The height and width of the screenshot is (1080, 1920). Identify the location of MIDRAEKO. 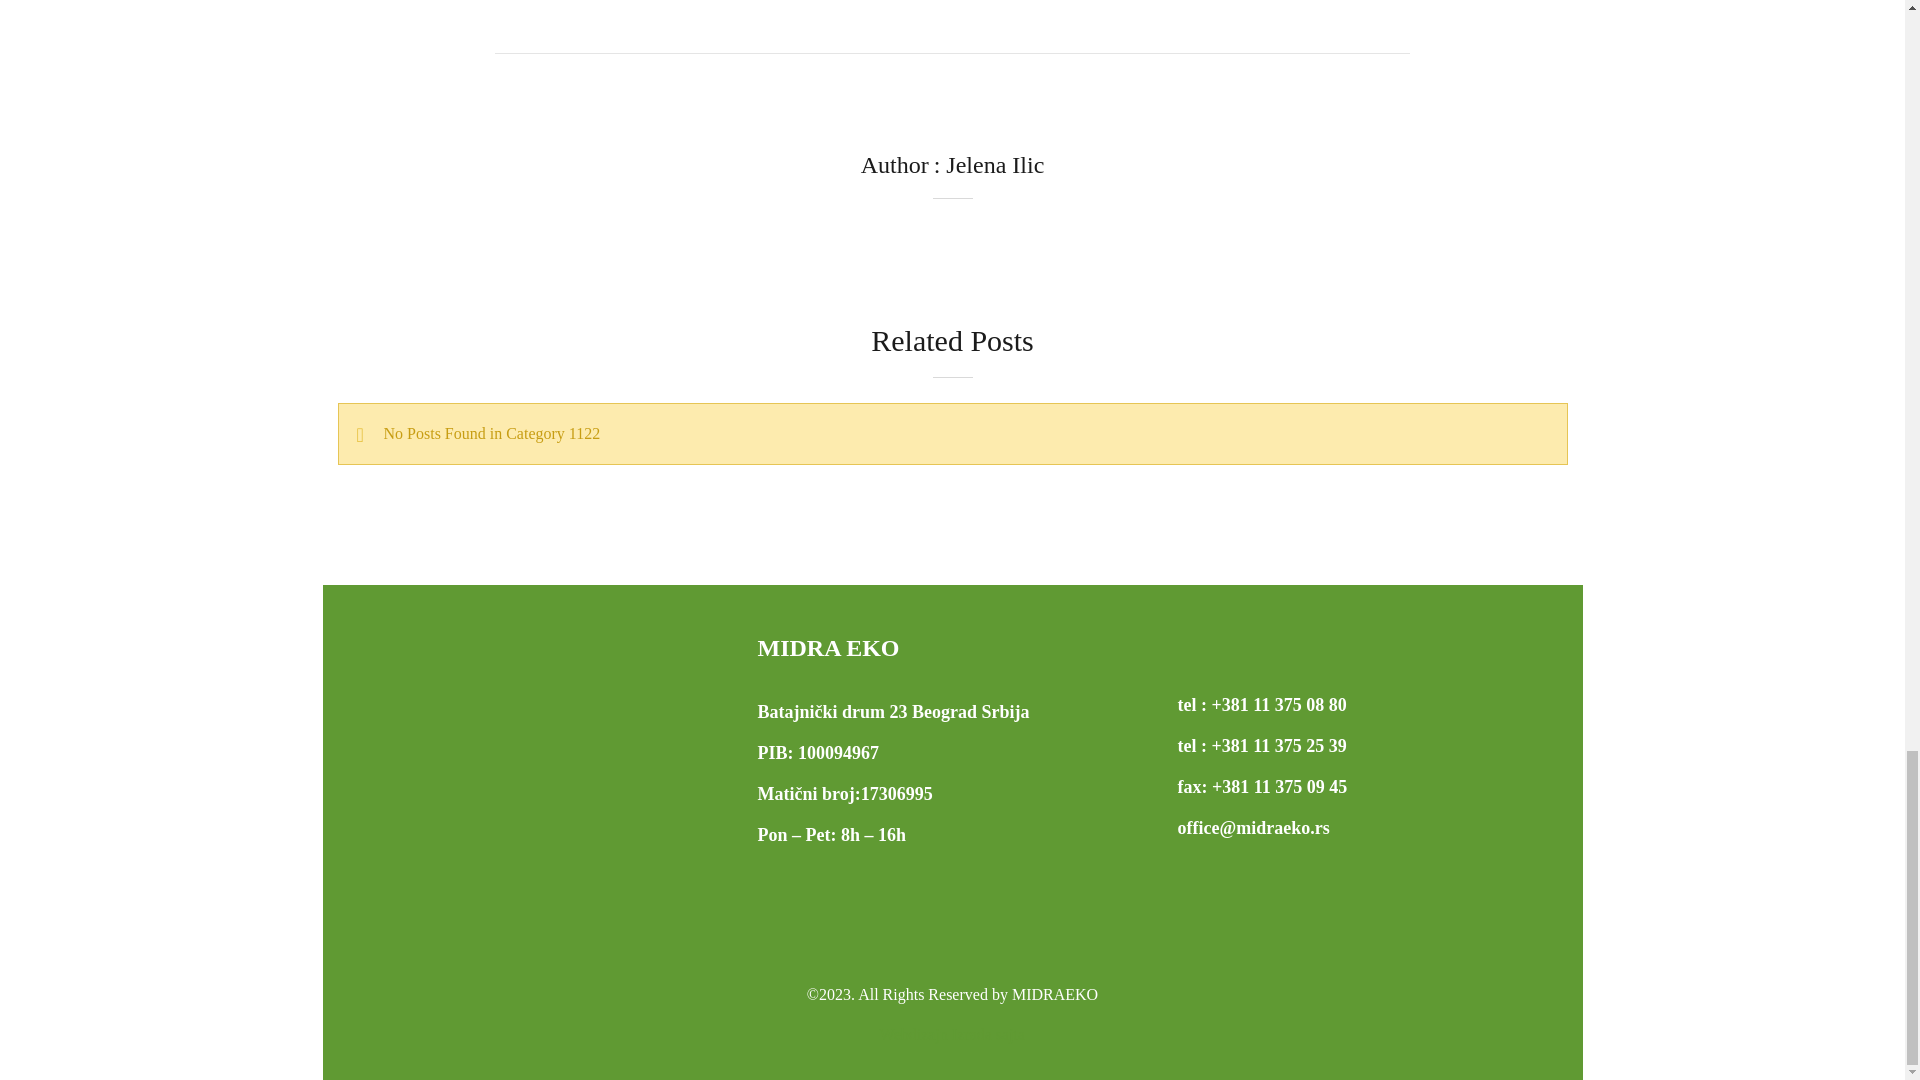
(1054, 994).